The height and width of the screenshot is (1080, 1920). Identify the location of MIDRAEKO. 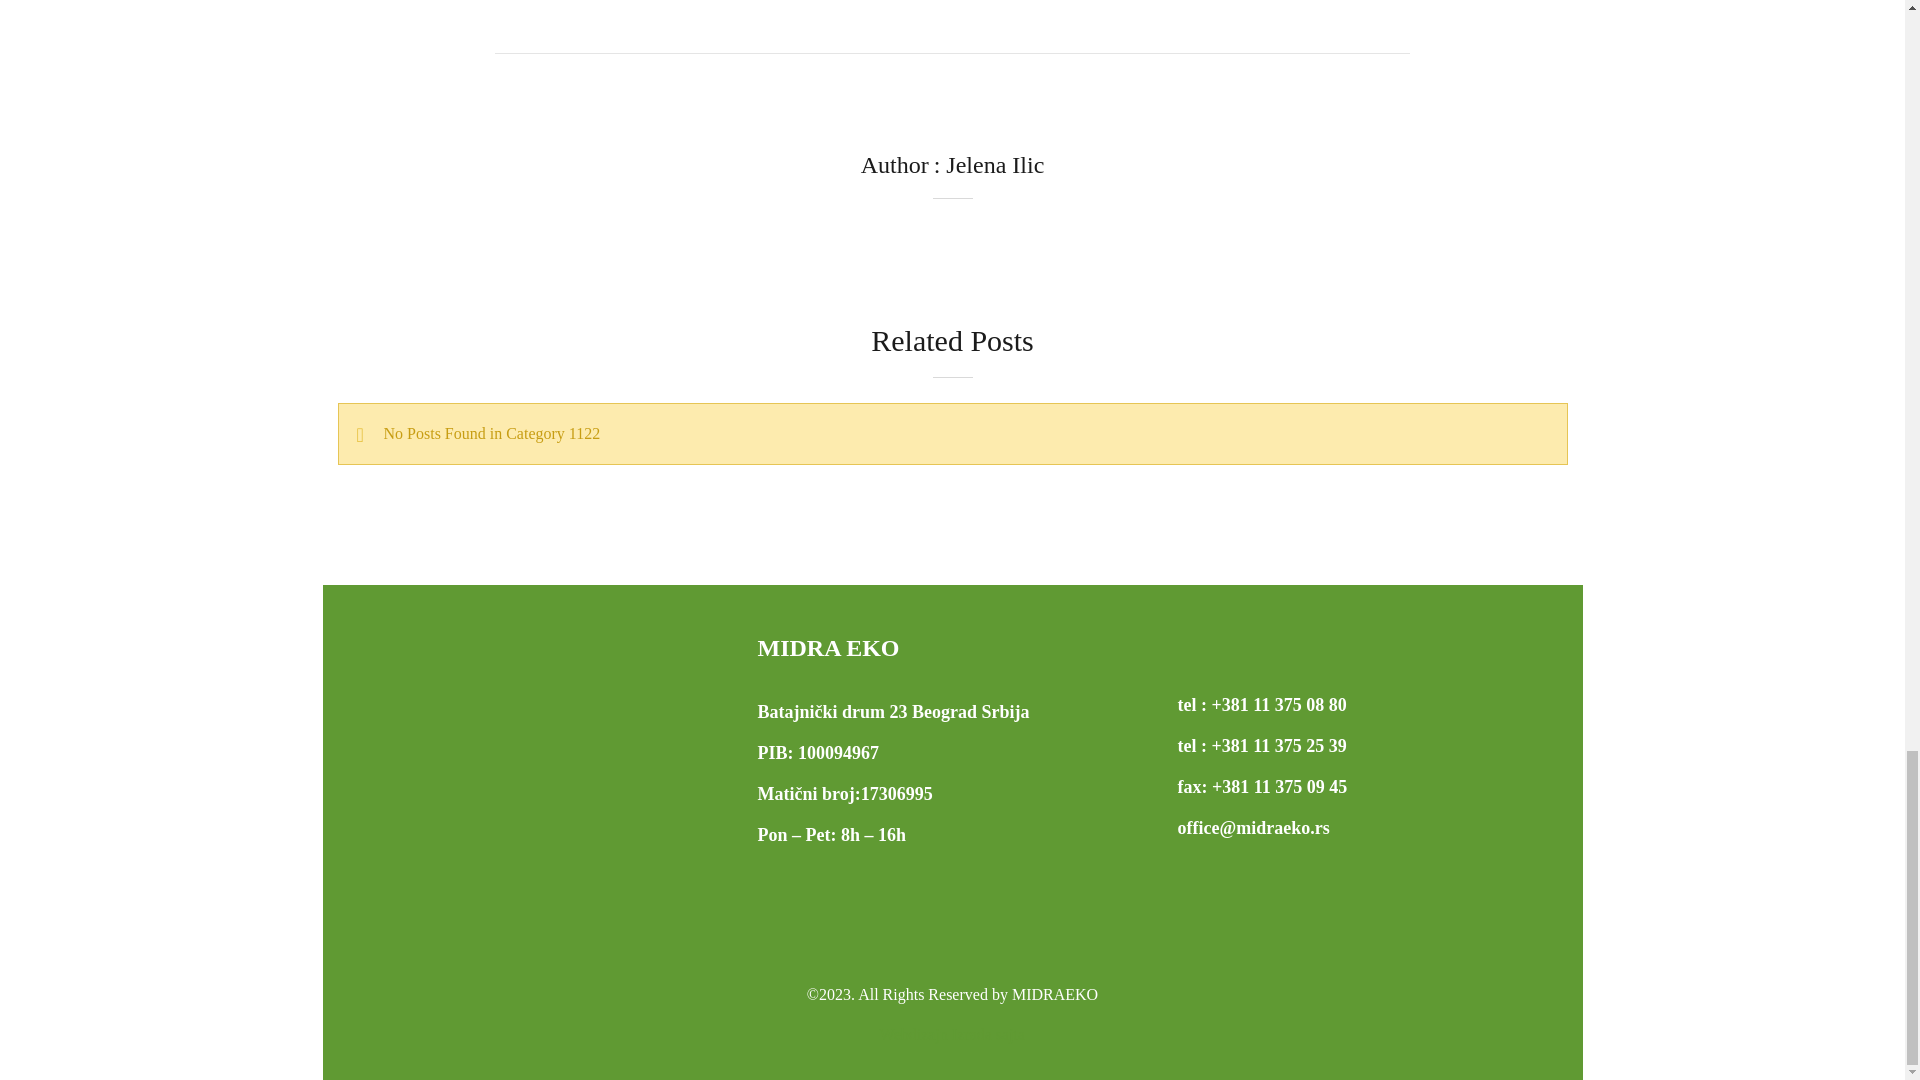
(1054, 994).